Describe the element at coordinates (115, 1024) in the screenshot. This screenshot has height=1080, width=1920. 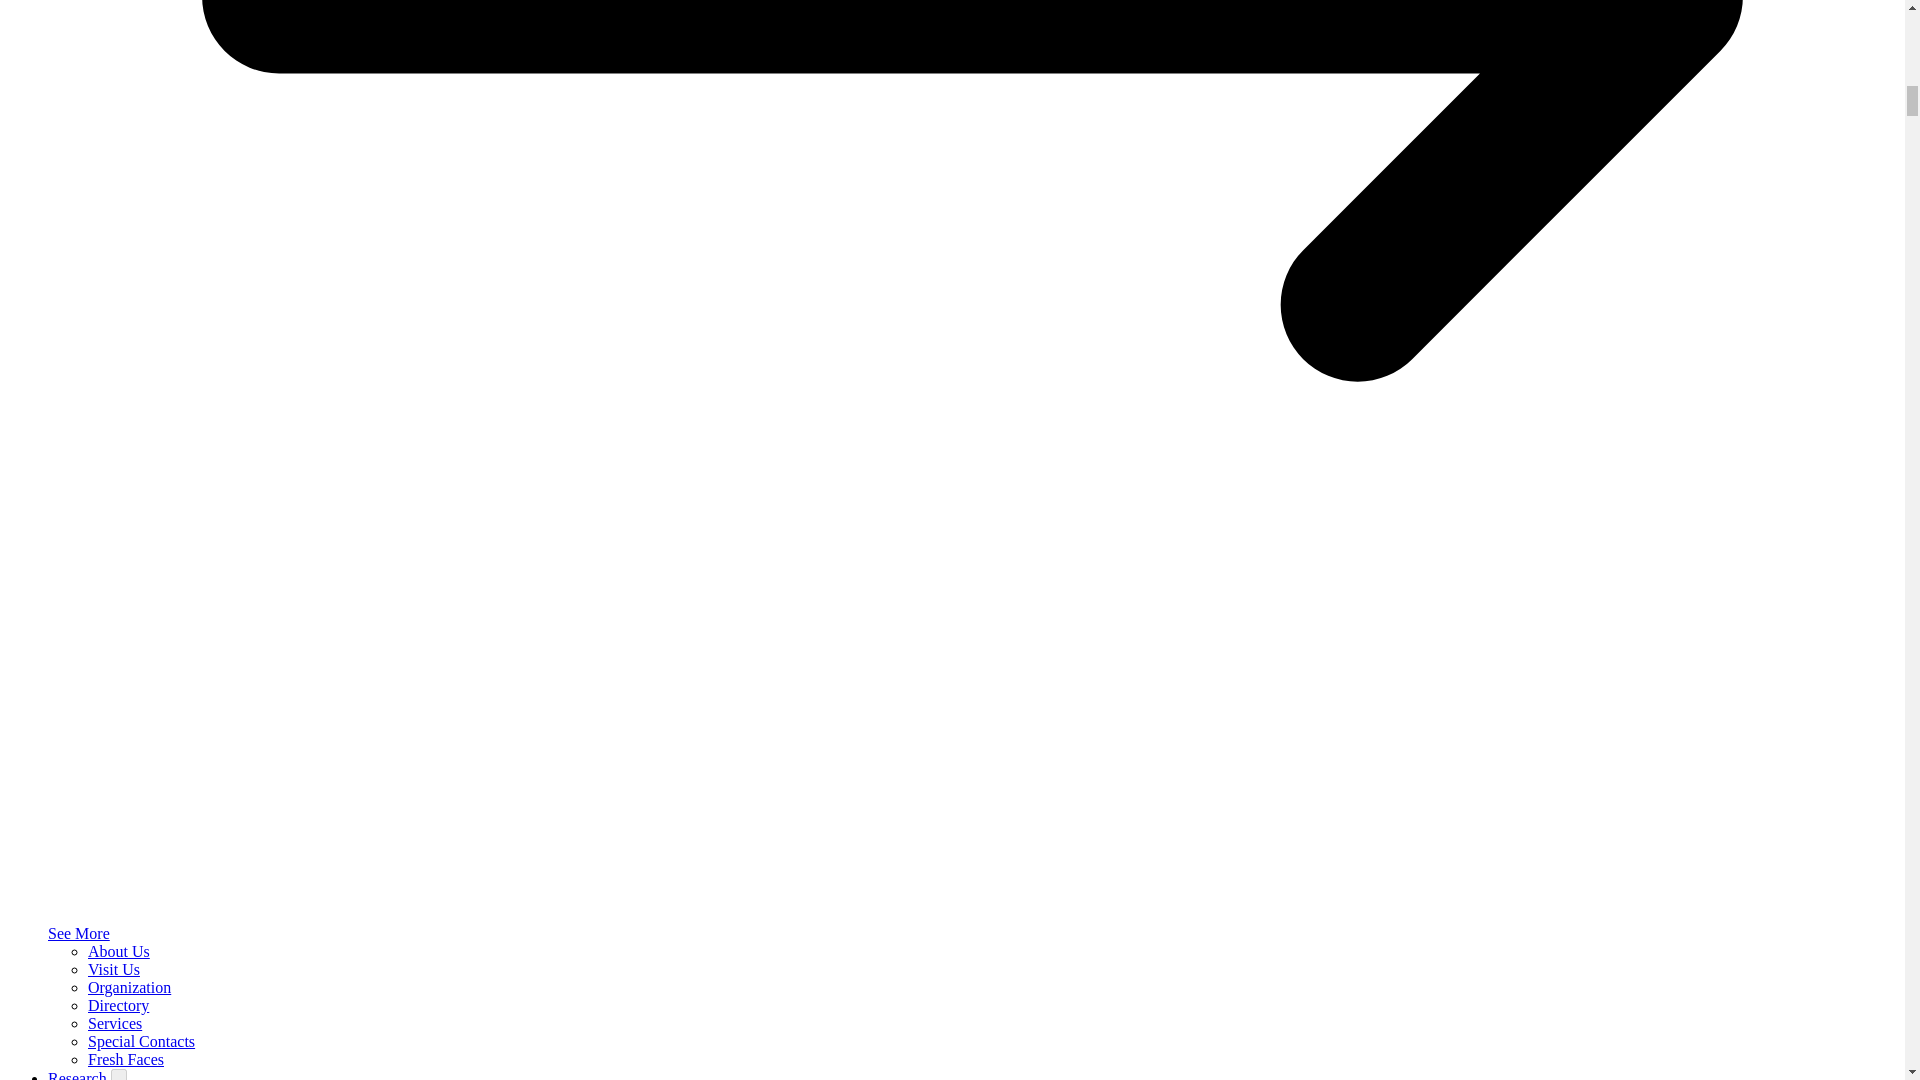
I see `Services` at that location.